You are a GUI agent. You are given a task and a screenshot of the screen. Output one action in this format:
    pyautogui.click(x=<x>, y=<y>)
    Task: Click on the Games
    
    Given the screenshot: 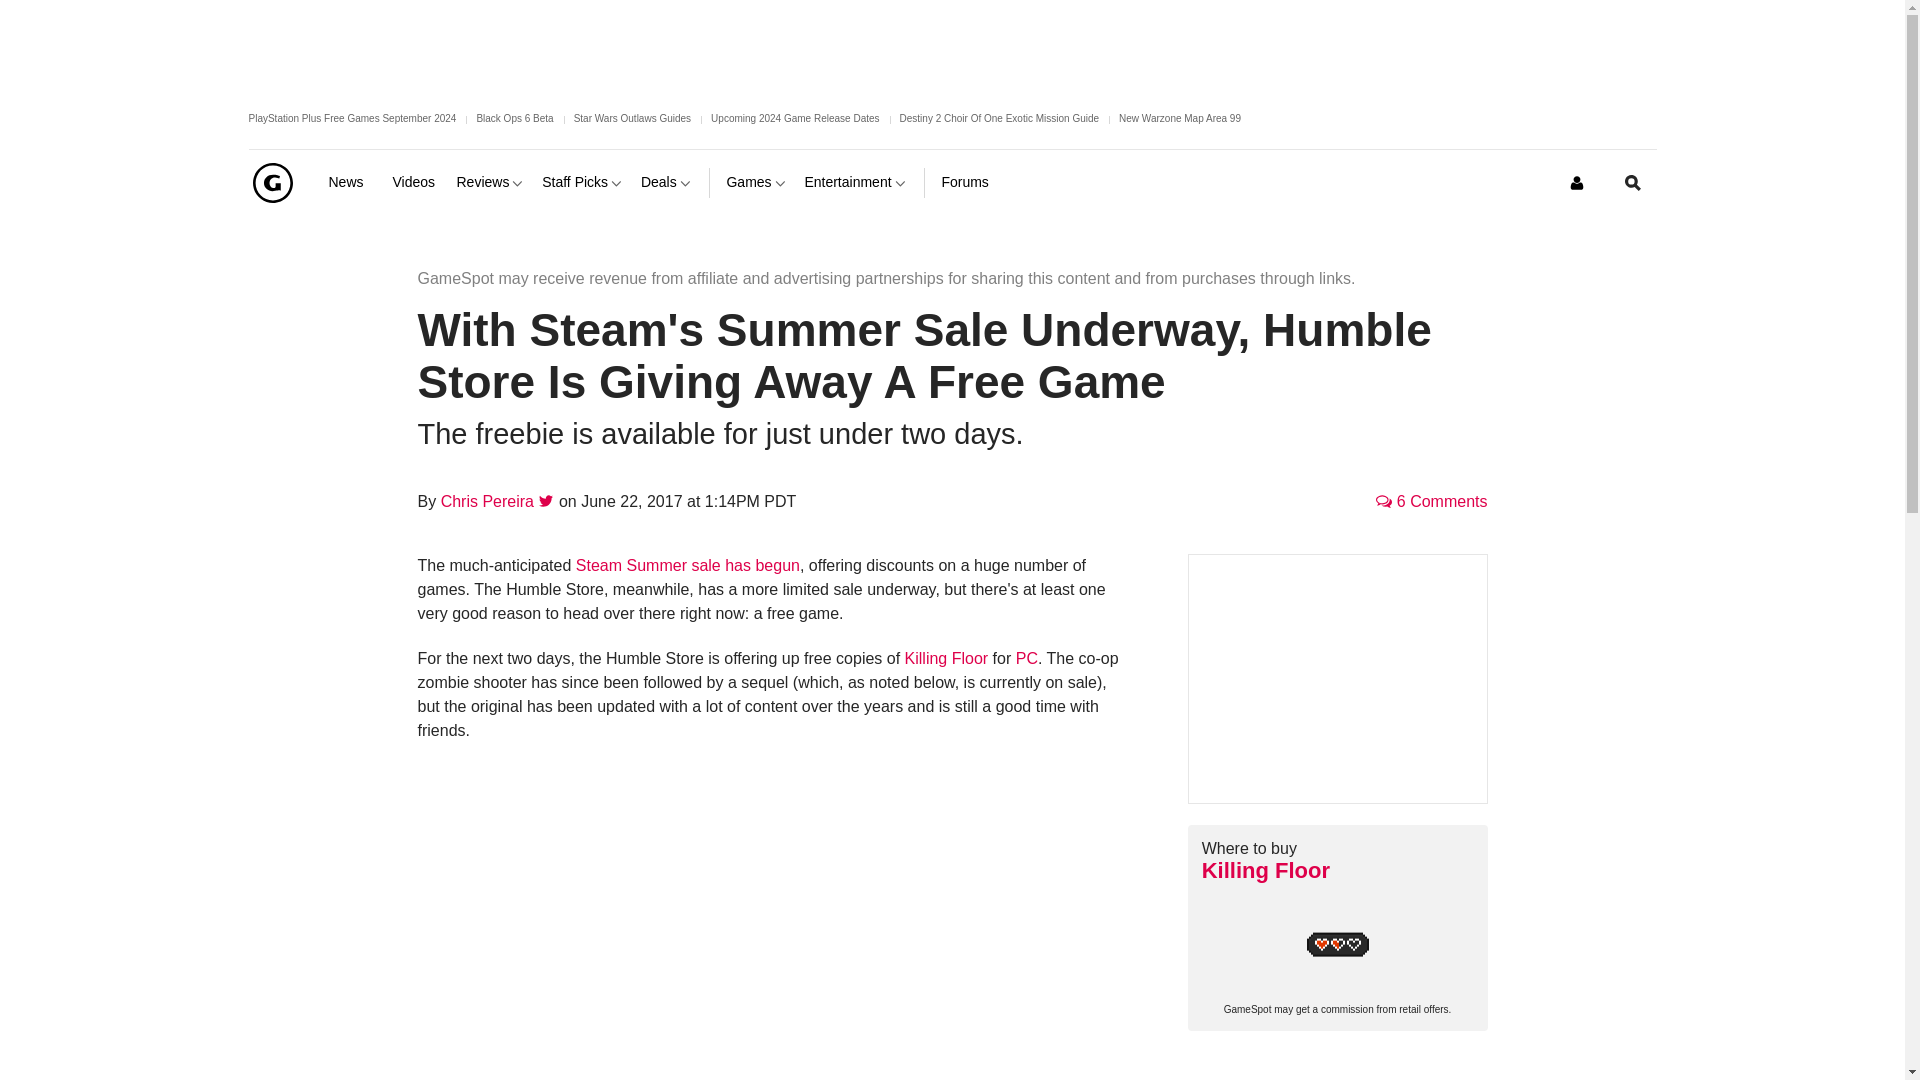 What is the action you would take?
    pyautogui.click(x=756, y=182)
    